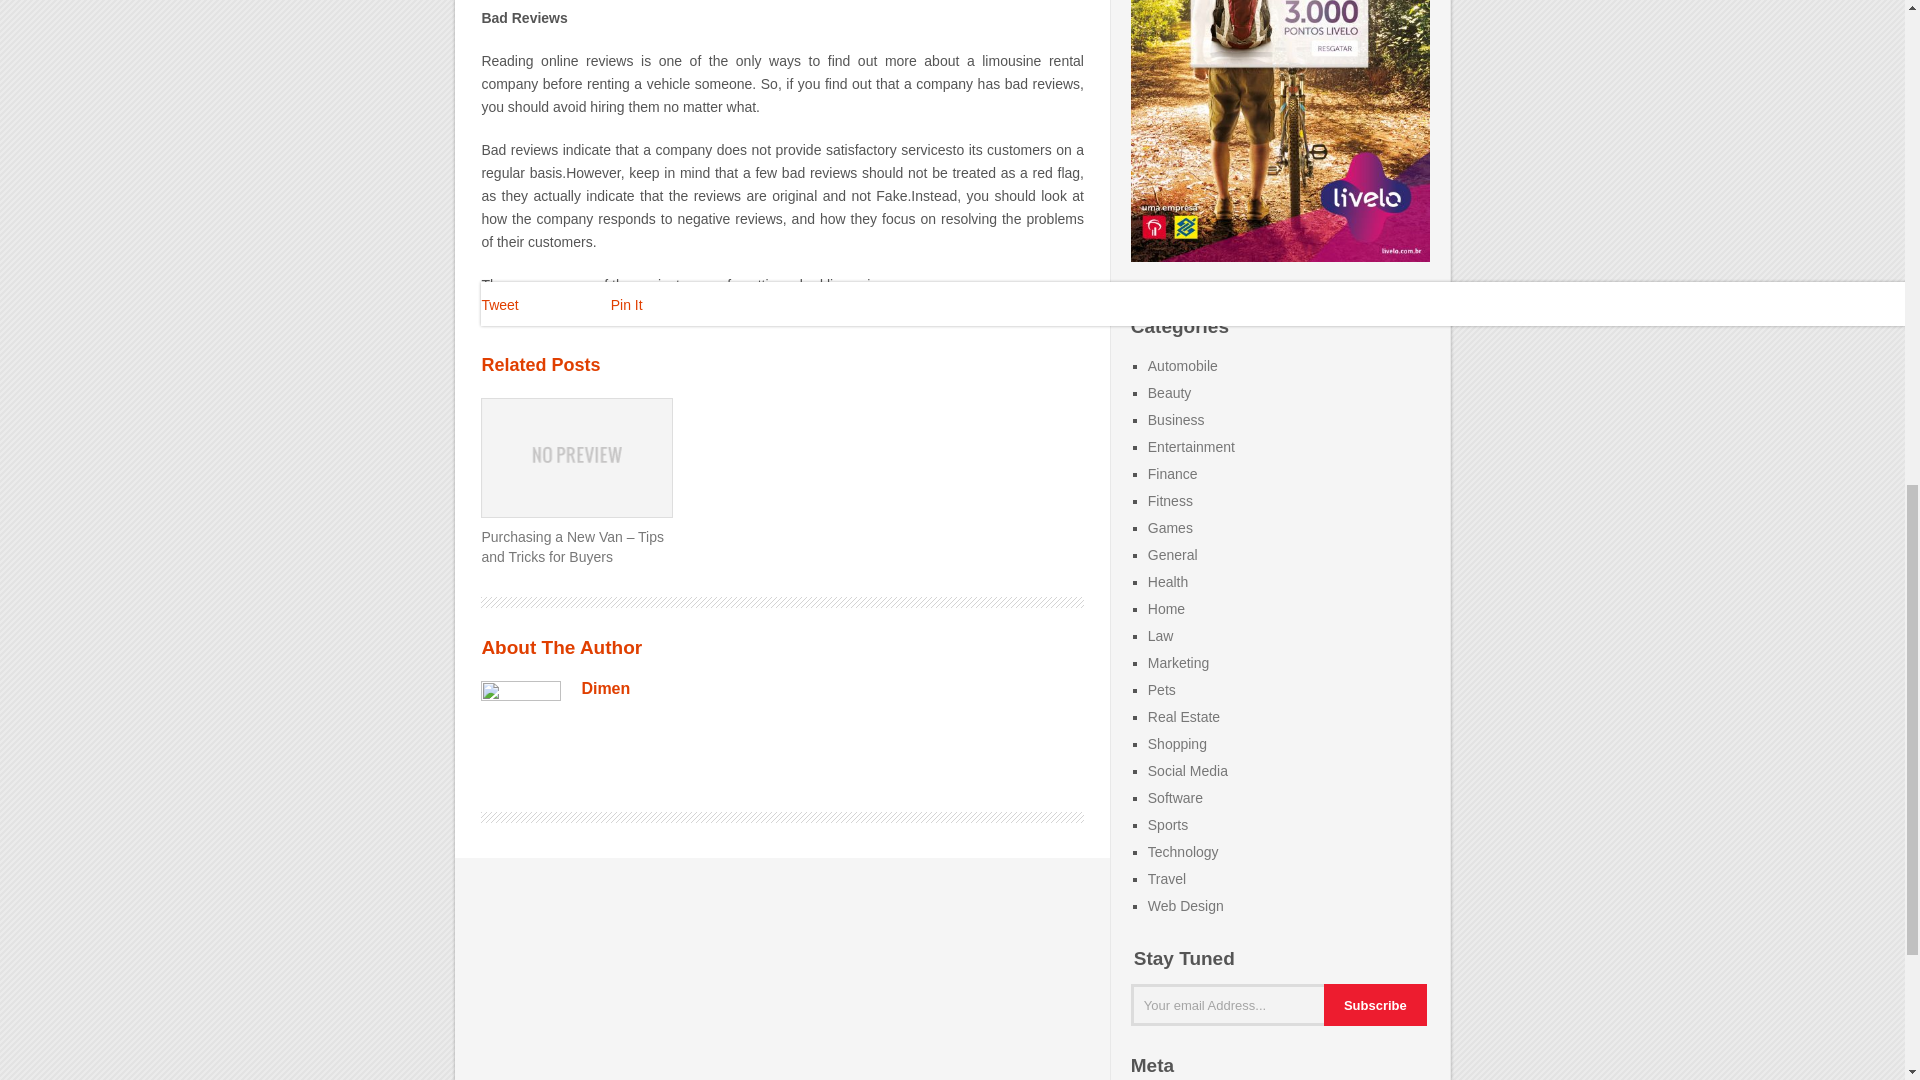 The width and height of the screenshot is (1920, 1080). What do you see at coordinates (1166, 608) in the screenshot?
I see `Home` at bounding box center [1166, 608].